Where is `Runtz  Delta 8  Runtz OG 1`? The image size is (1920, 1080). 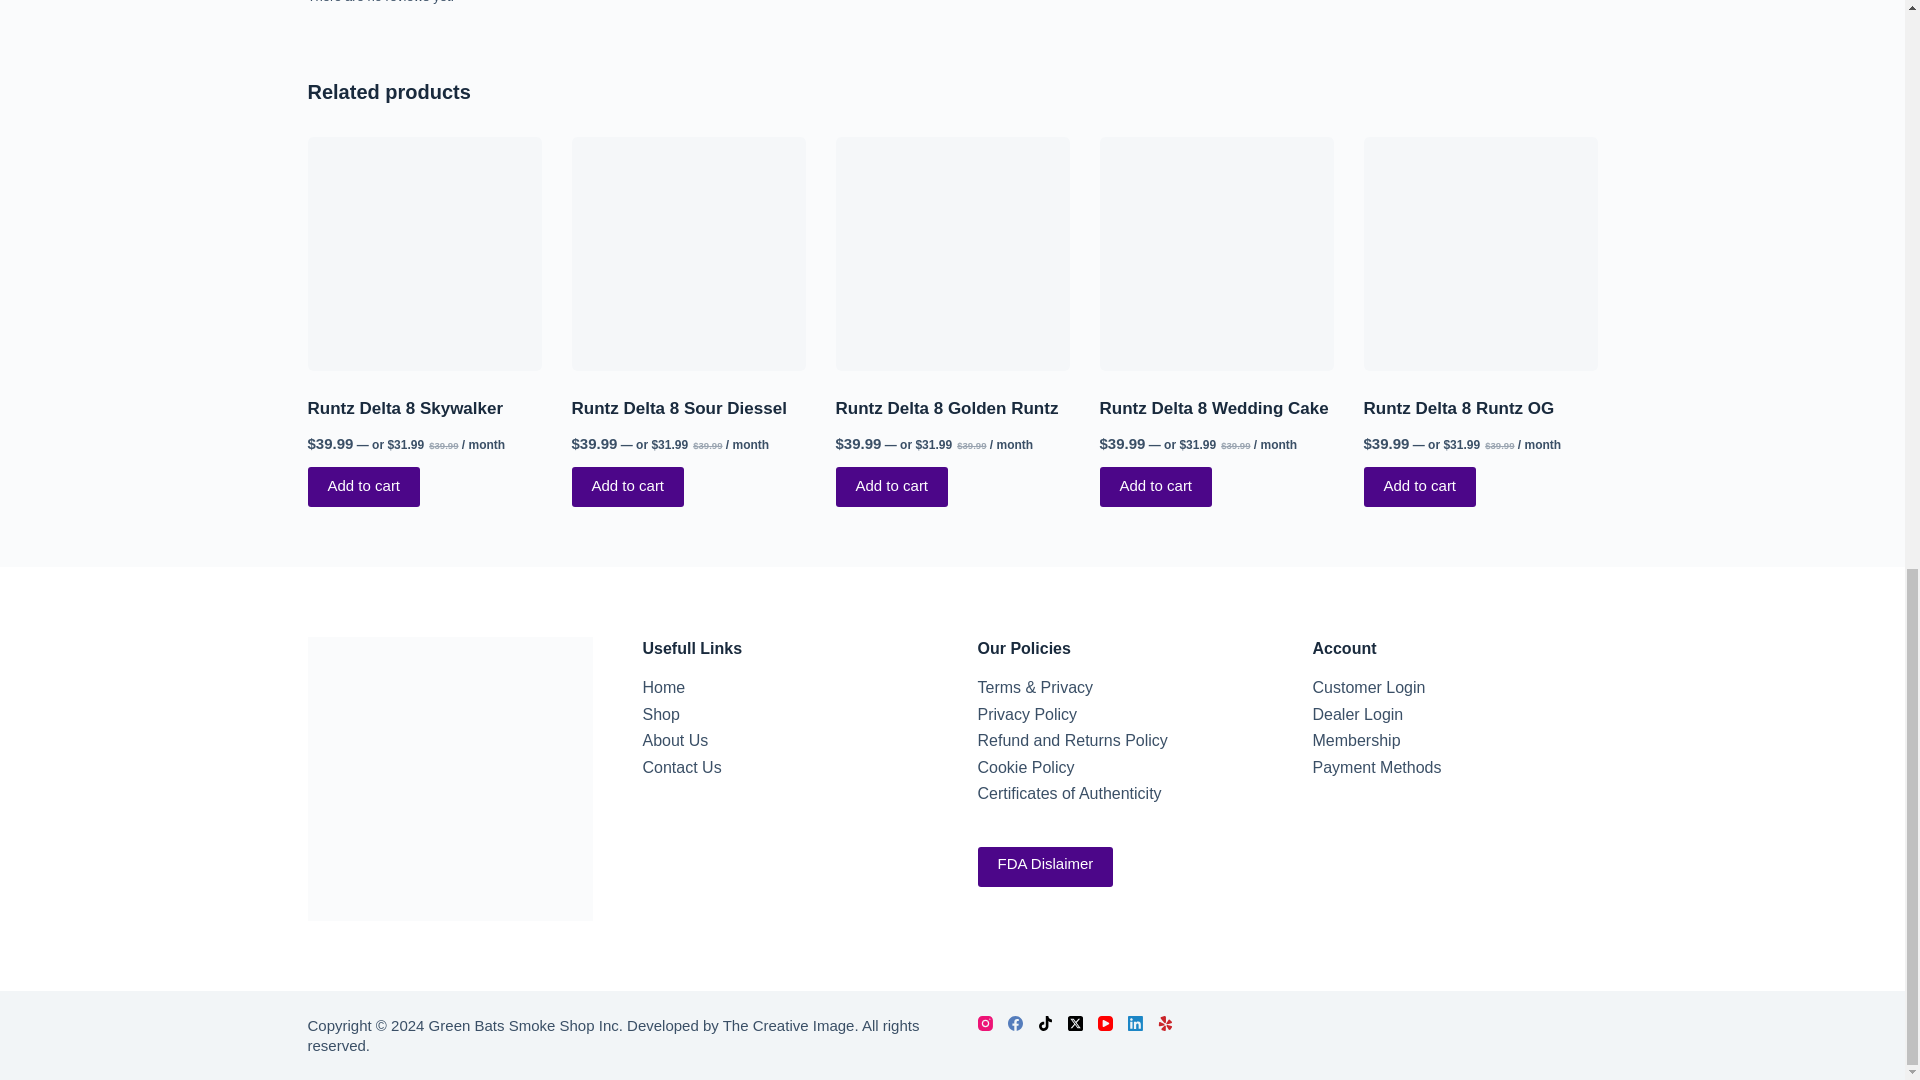 Runtz  Delta 8  Runtz OG 1 is located at coordinates (1480, 254).